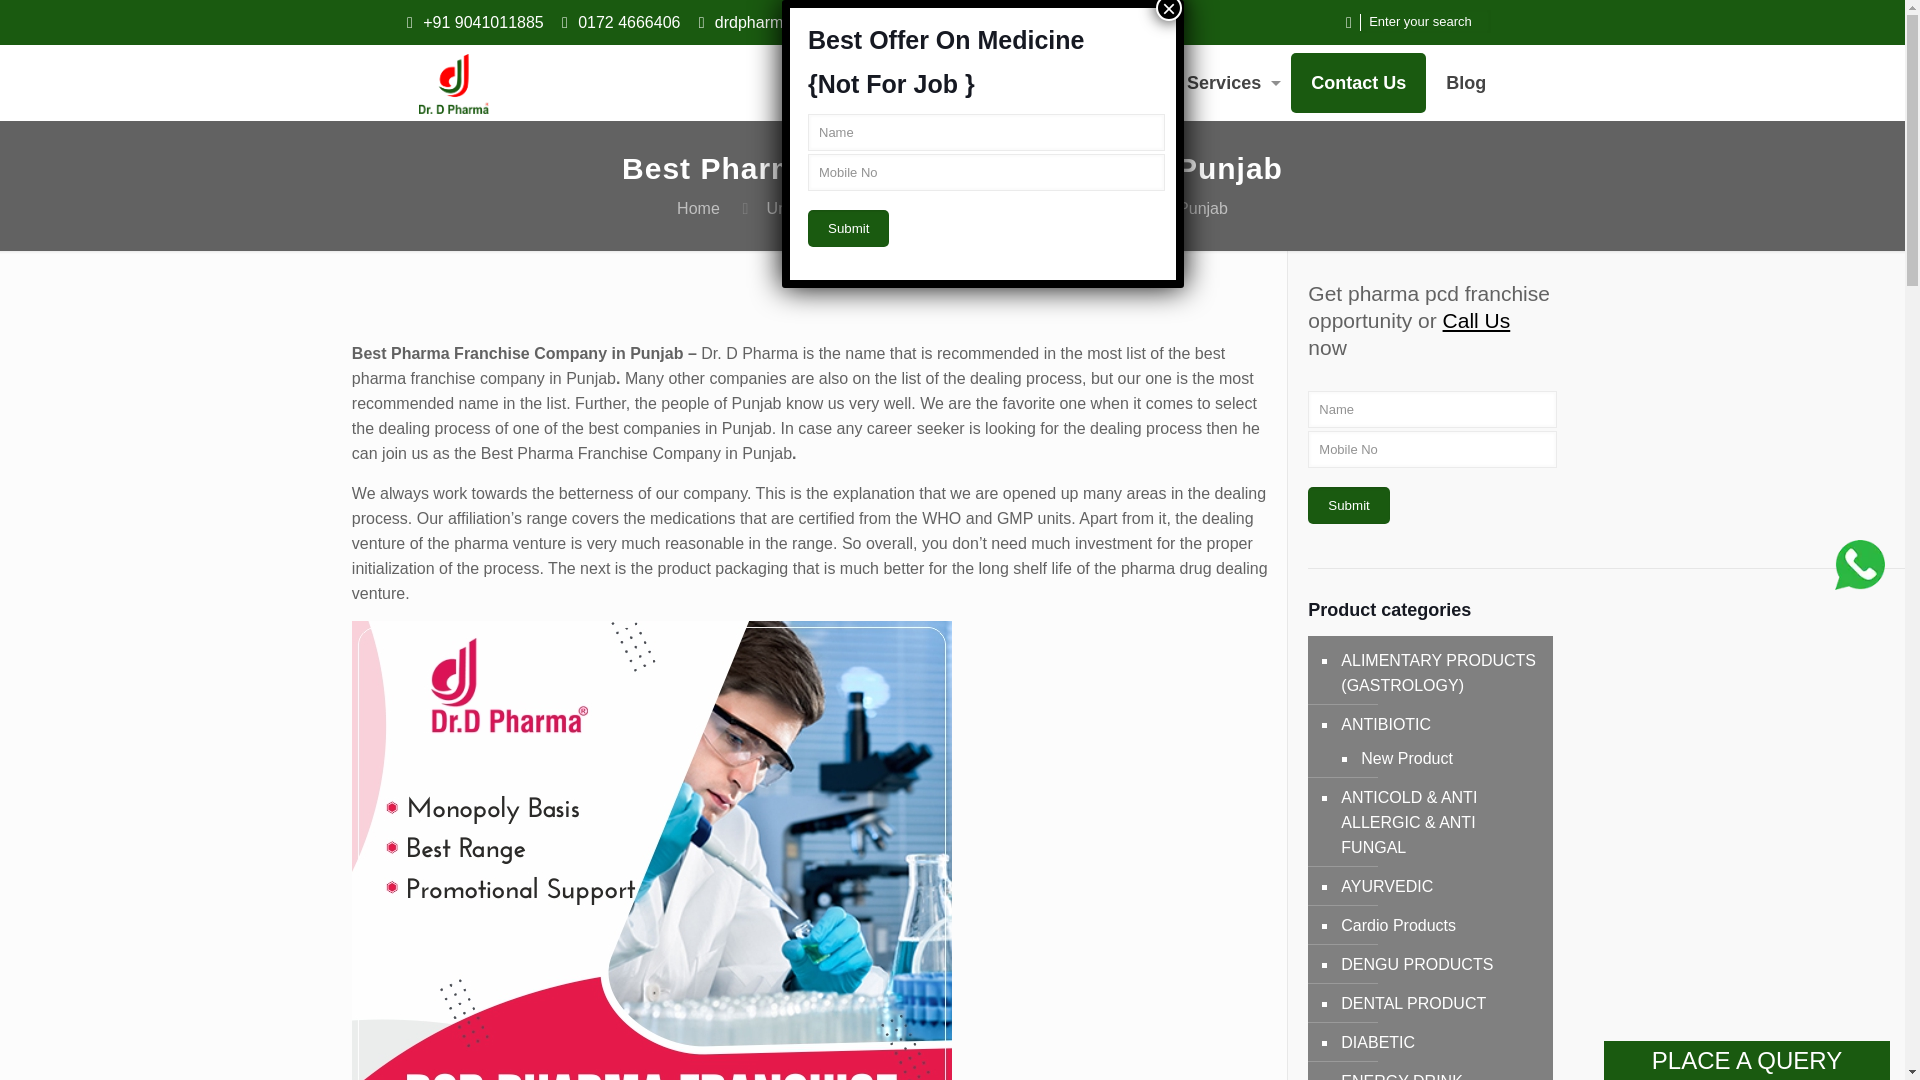  Describe the element at coordinates (1466, 82) in the screenshot. I see `Blog` at that location.